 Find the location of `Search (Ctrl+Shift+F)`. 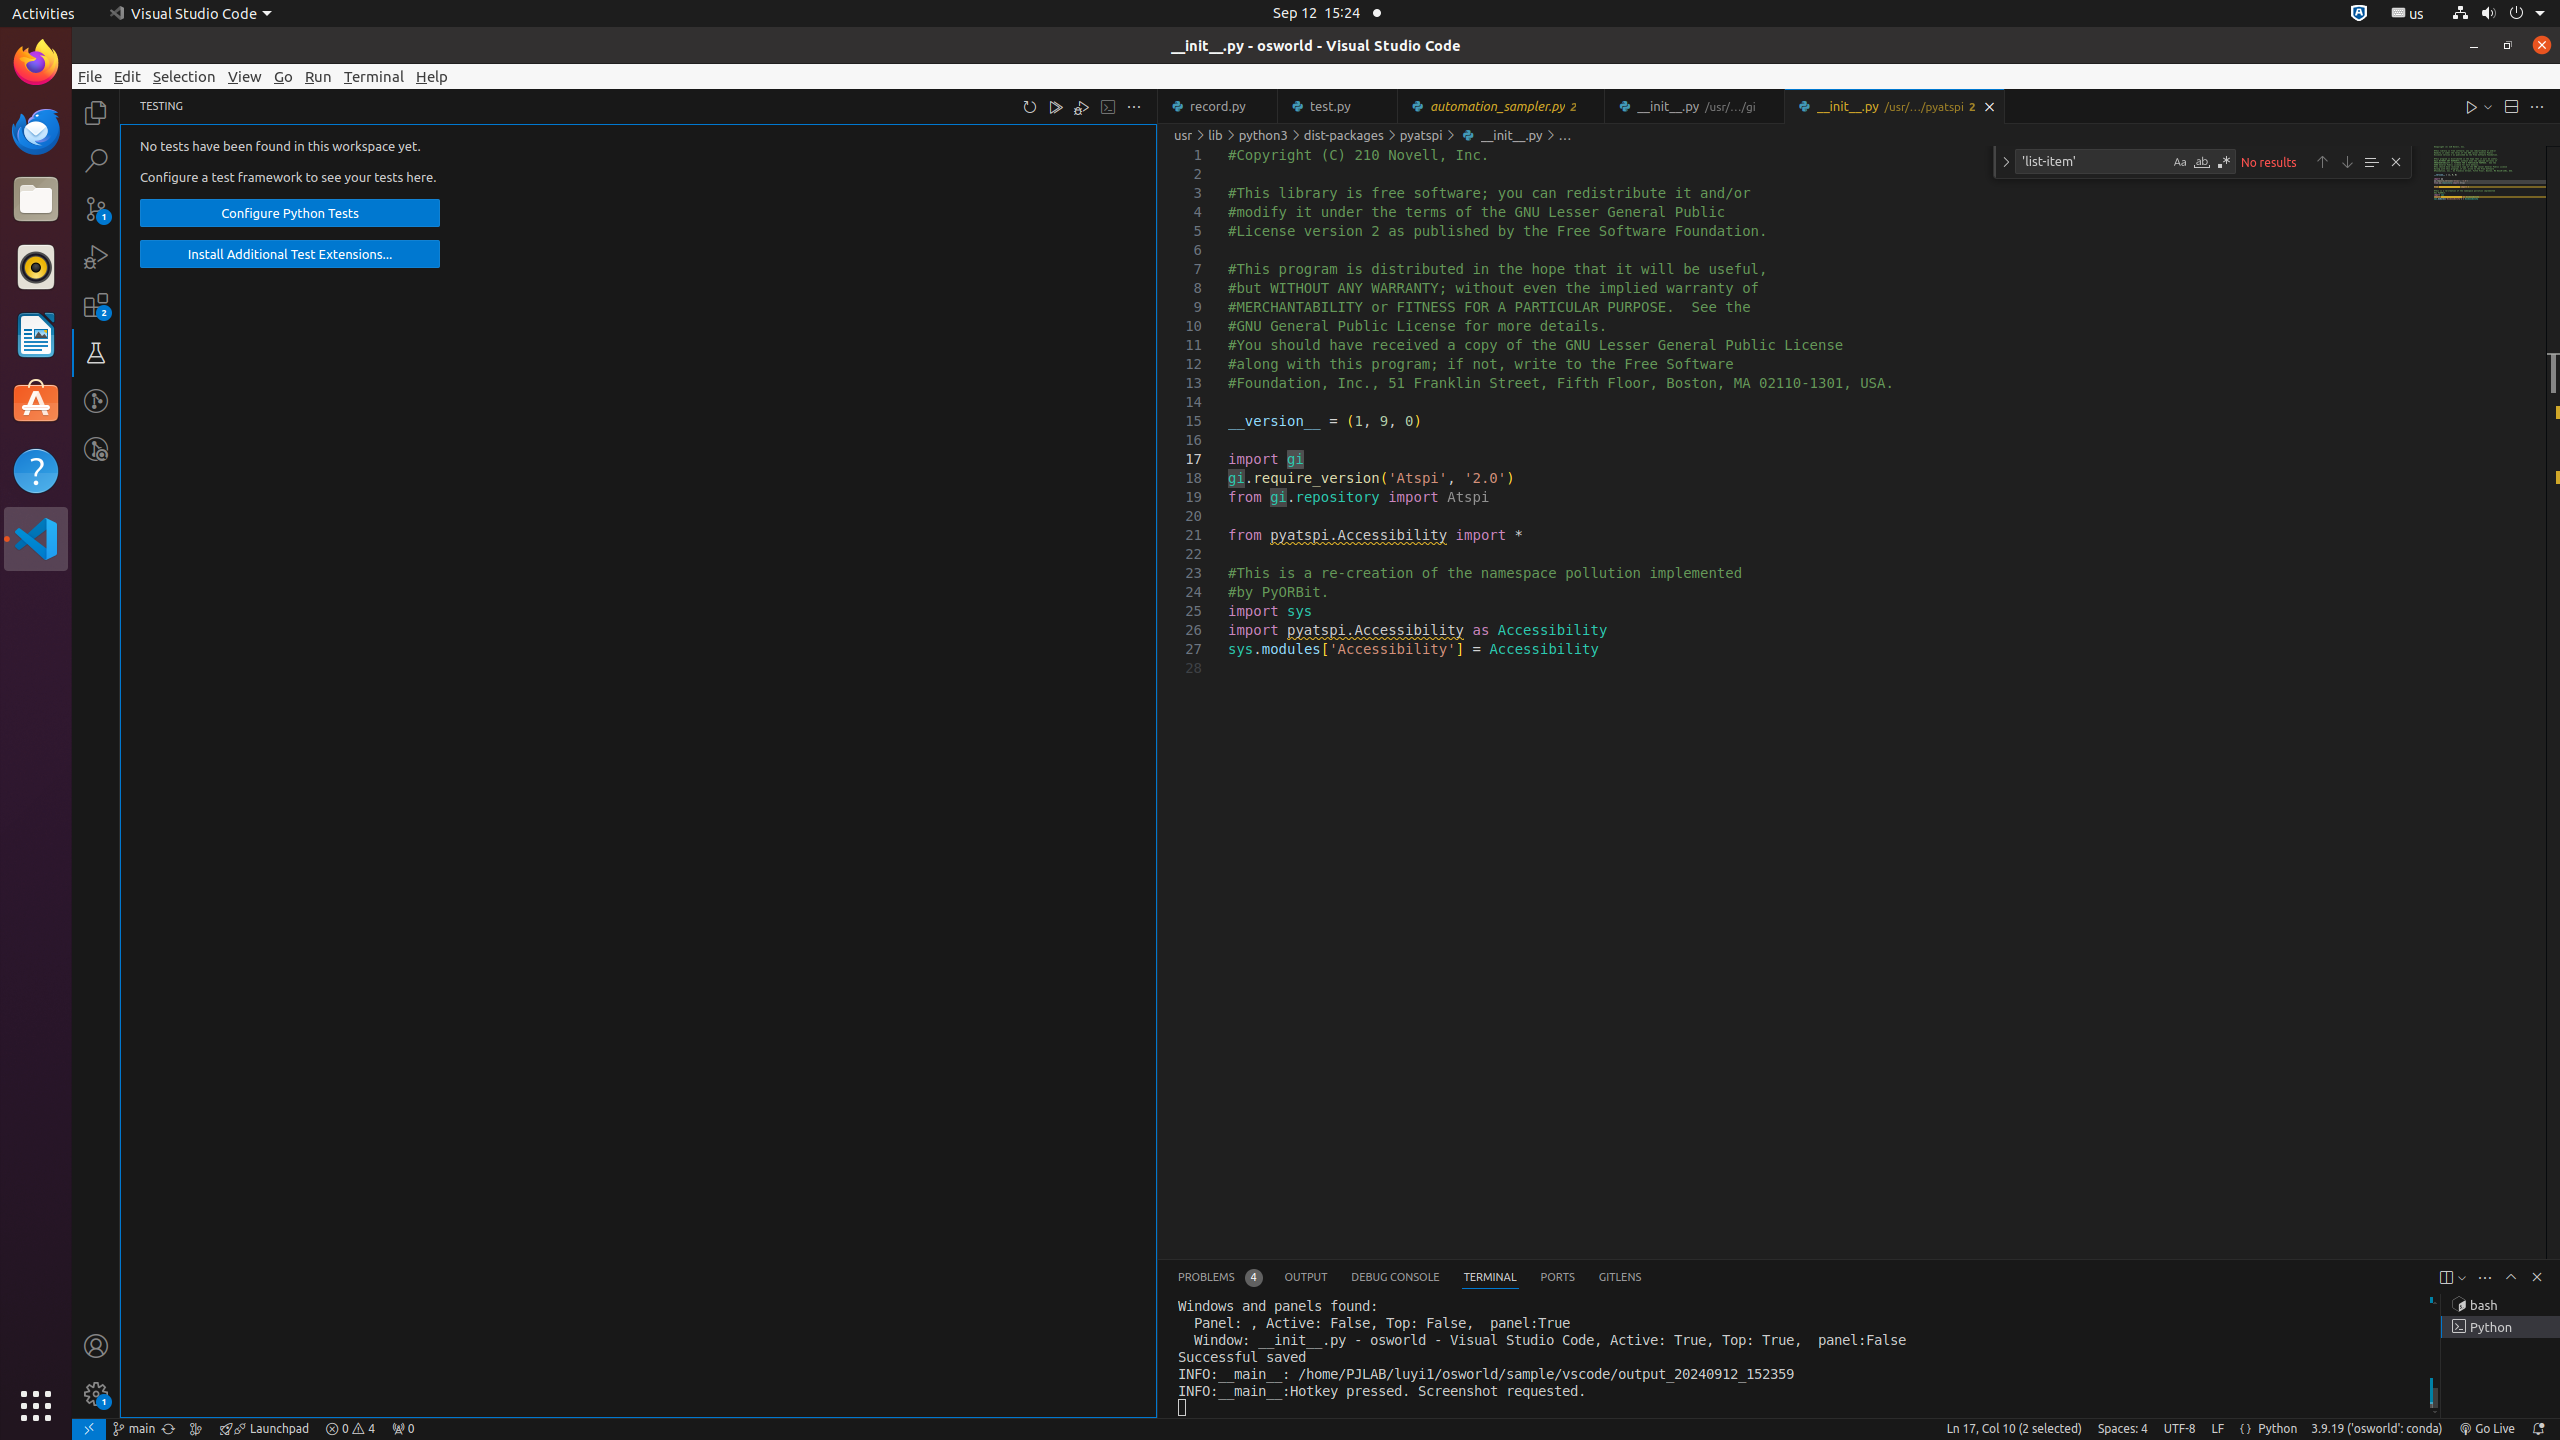

Search (Ctrl+Shift+F) is located at coordinates (96, 160).